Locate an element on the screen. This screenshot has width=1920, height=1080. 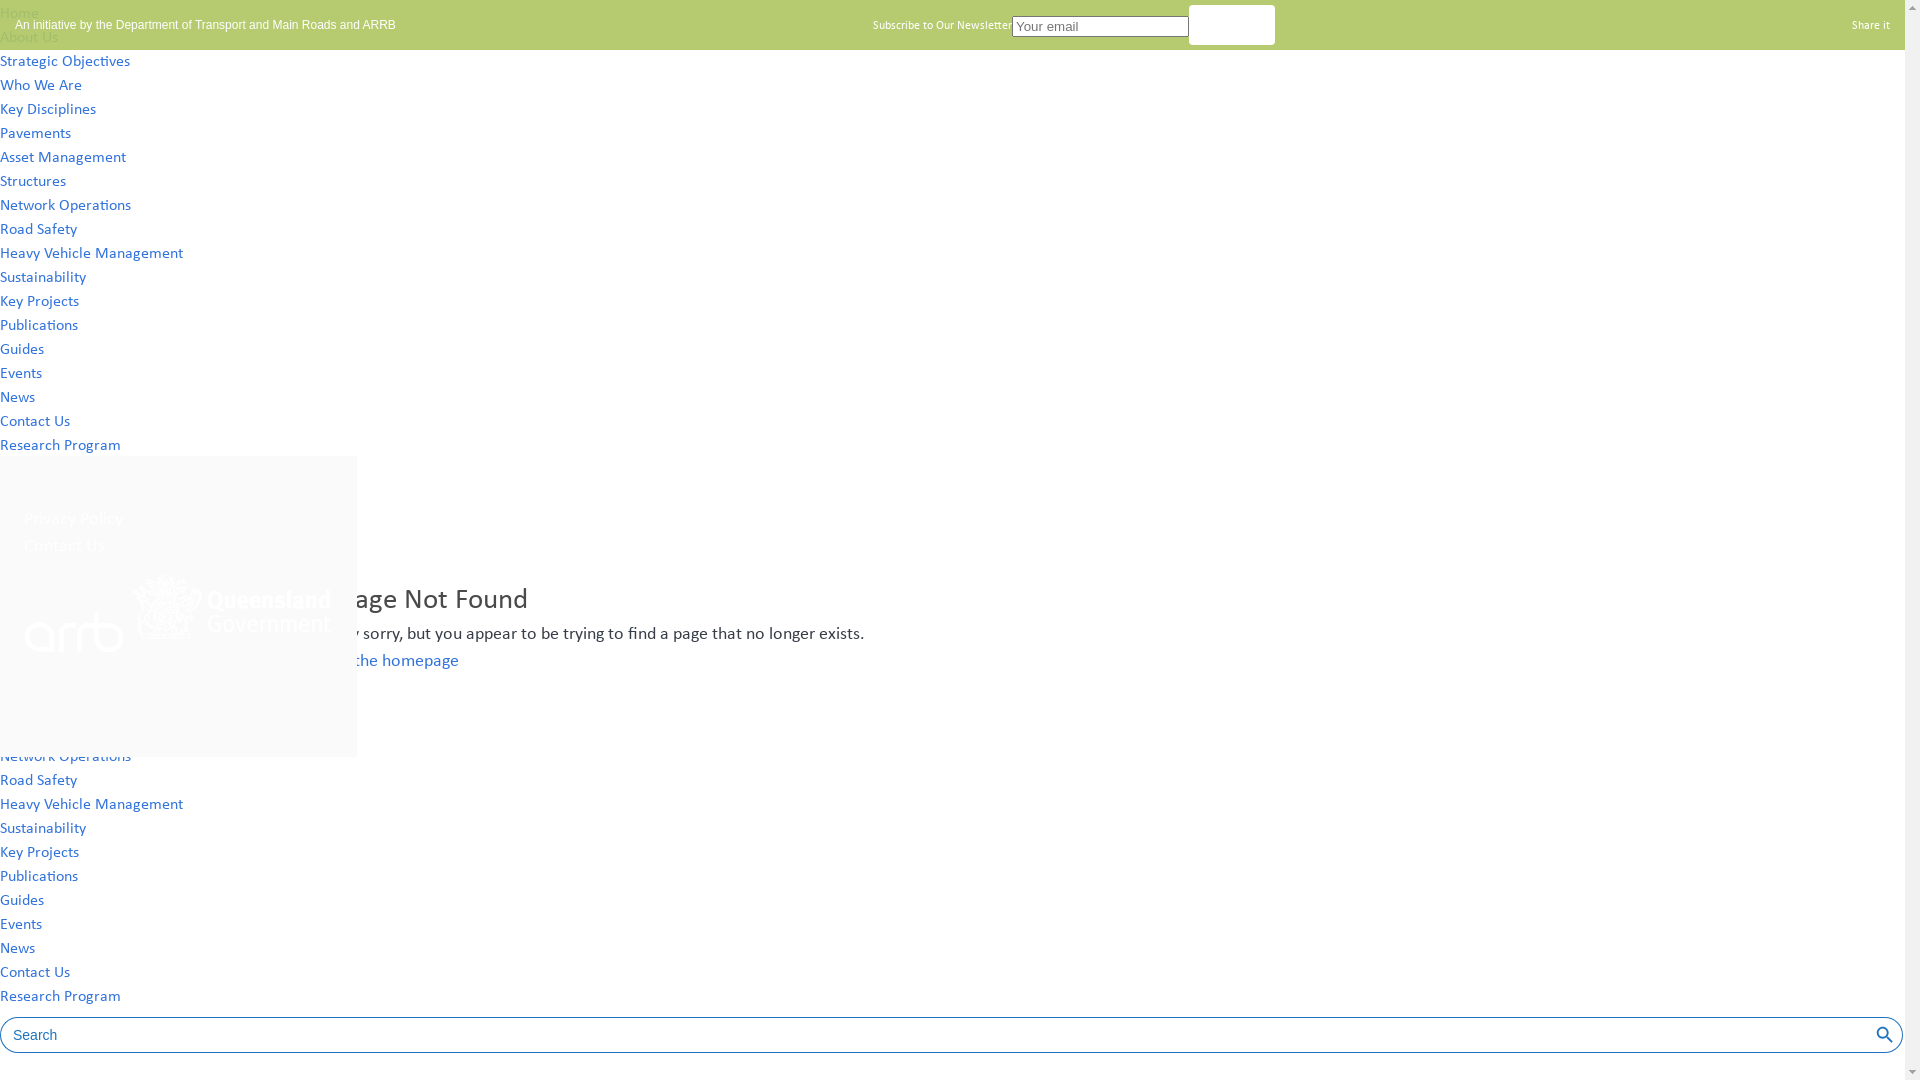
Heavy Vehicle Management is located at coordinates (92, 803).